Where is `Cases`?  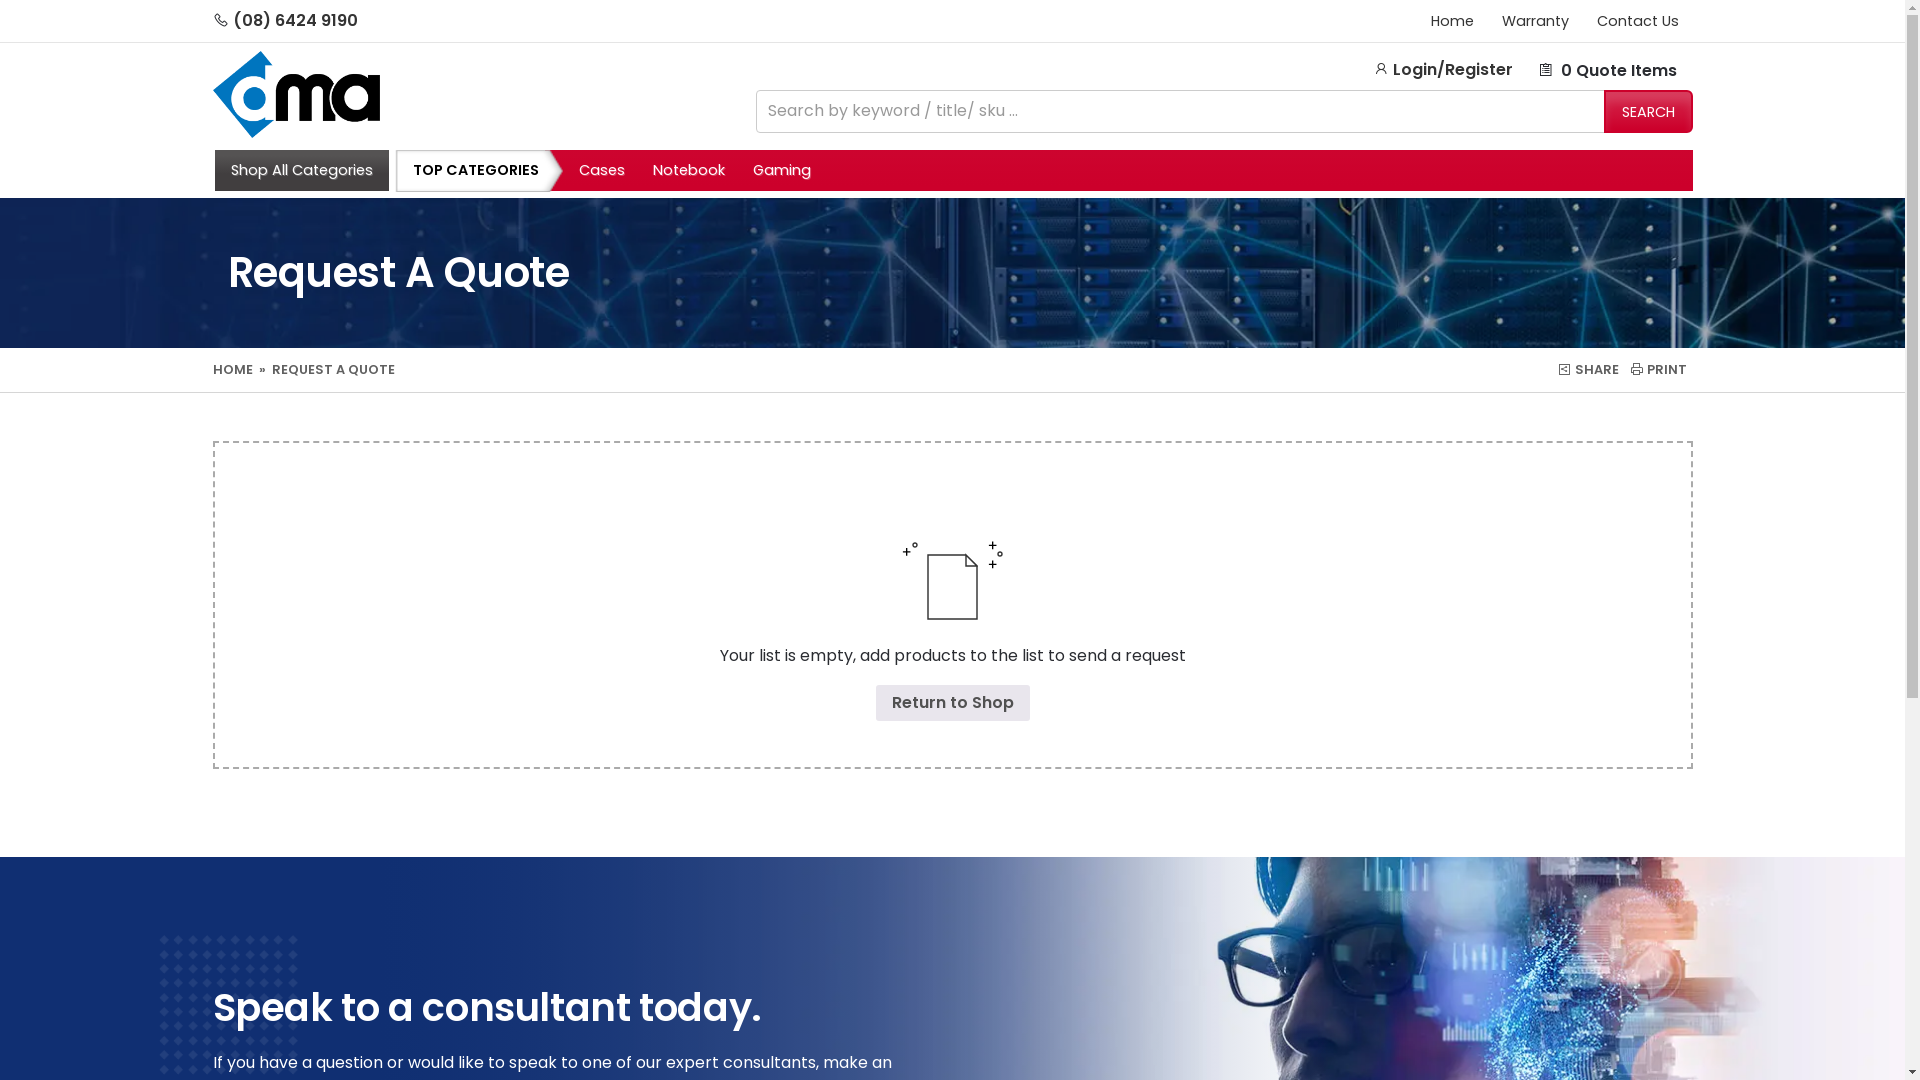
Cases is located at coordinates (602, 171).